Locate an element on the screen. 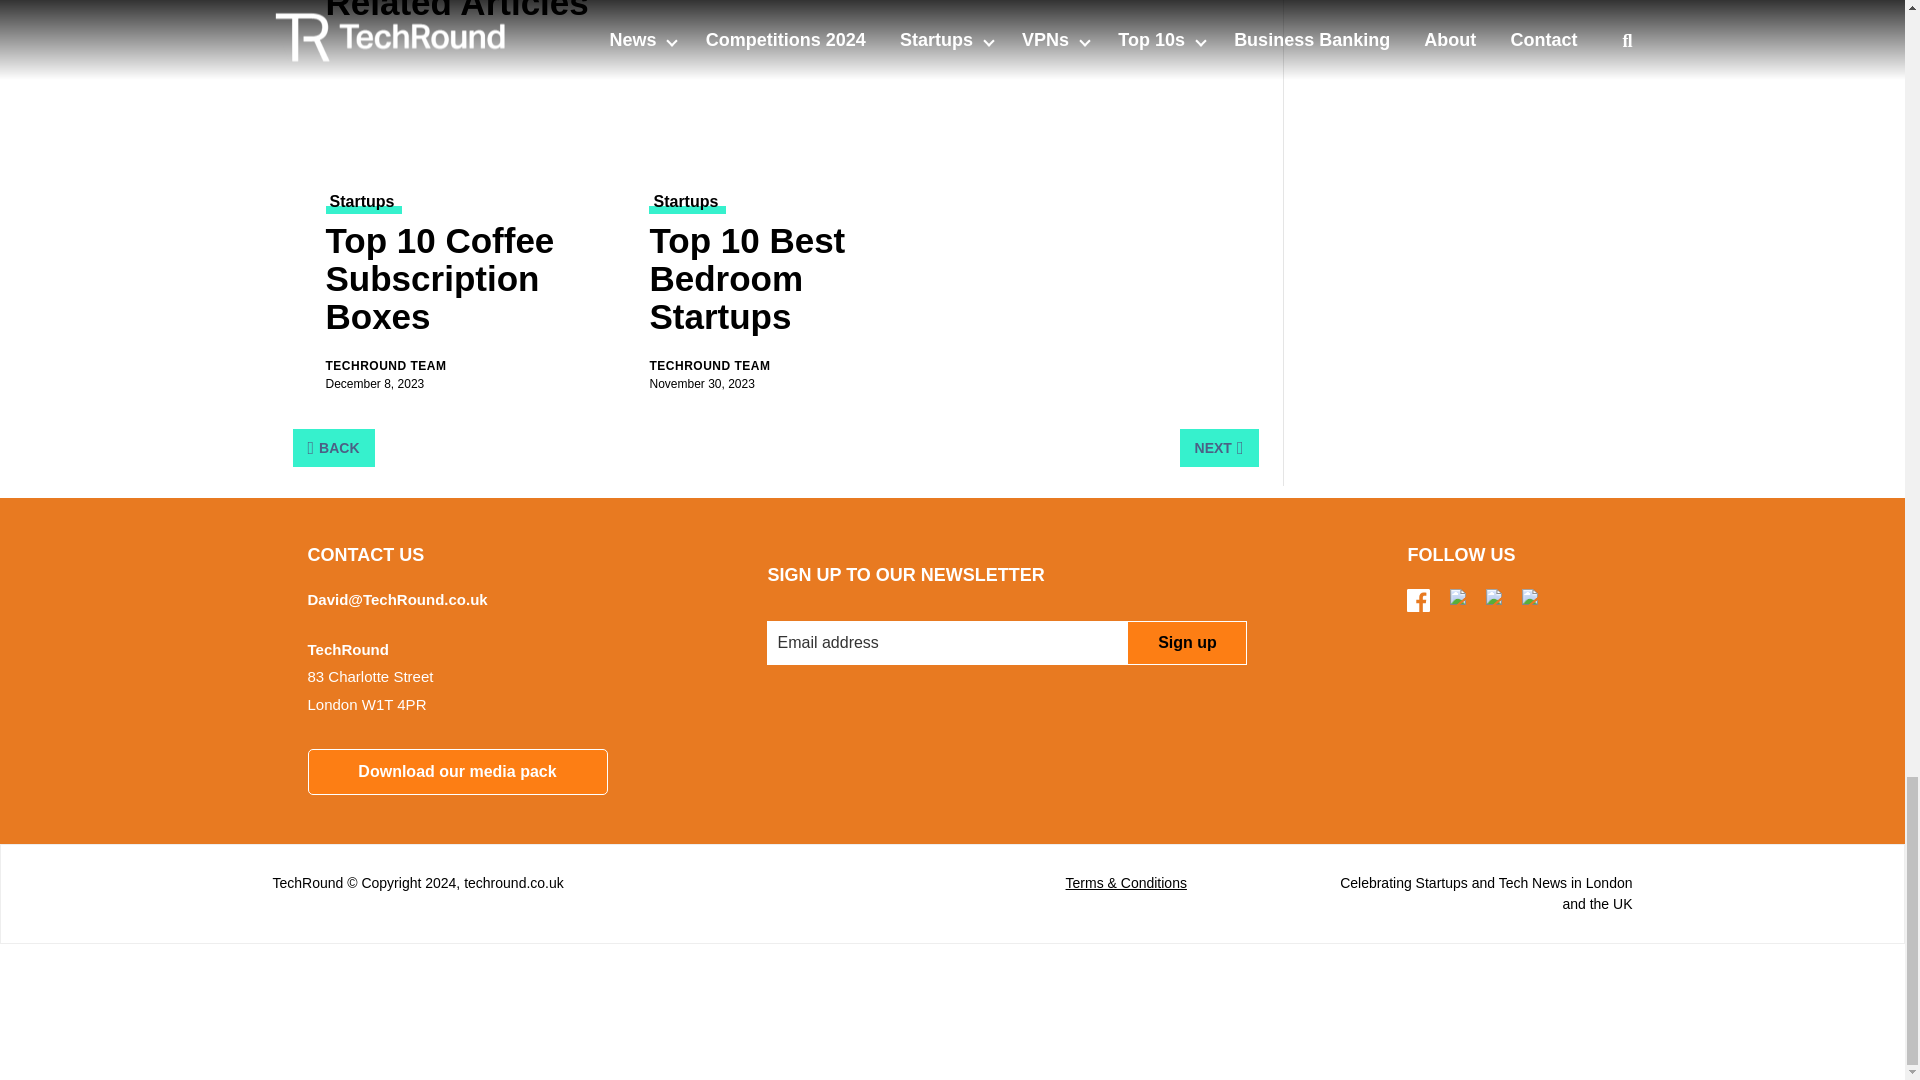 This screenshot has width=1920, height=1080. Top 10 Coffee Subscription Boxes is located at coordinates (476, 283).